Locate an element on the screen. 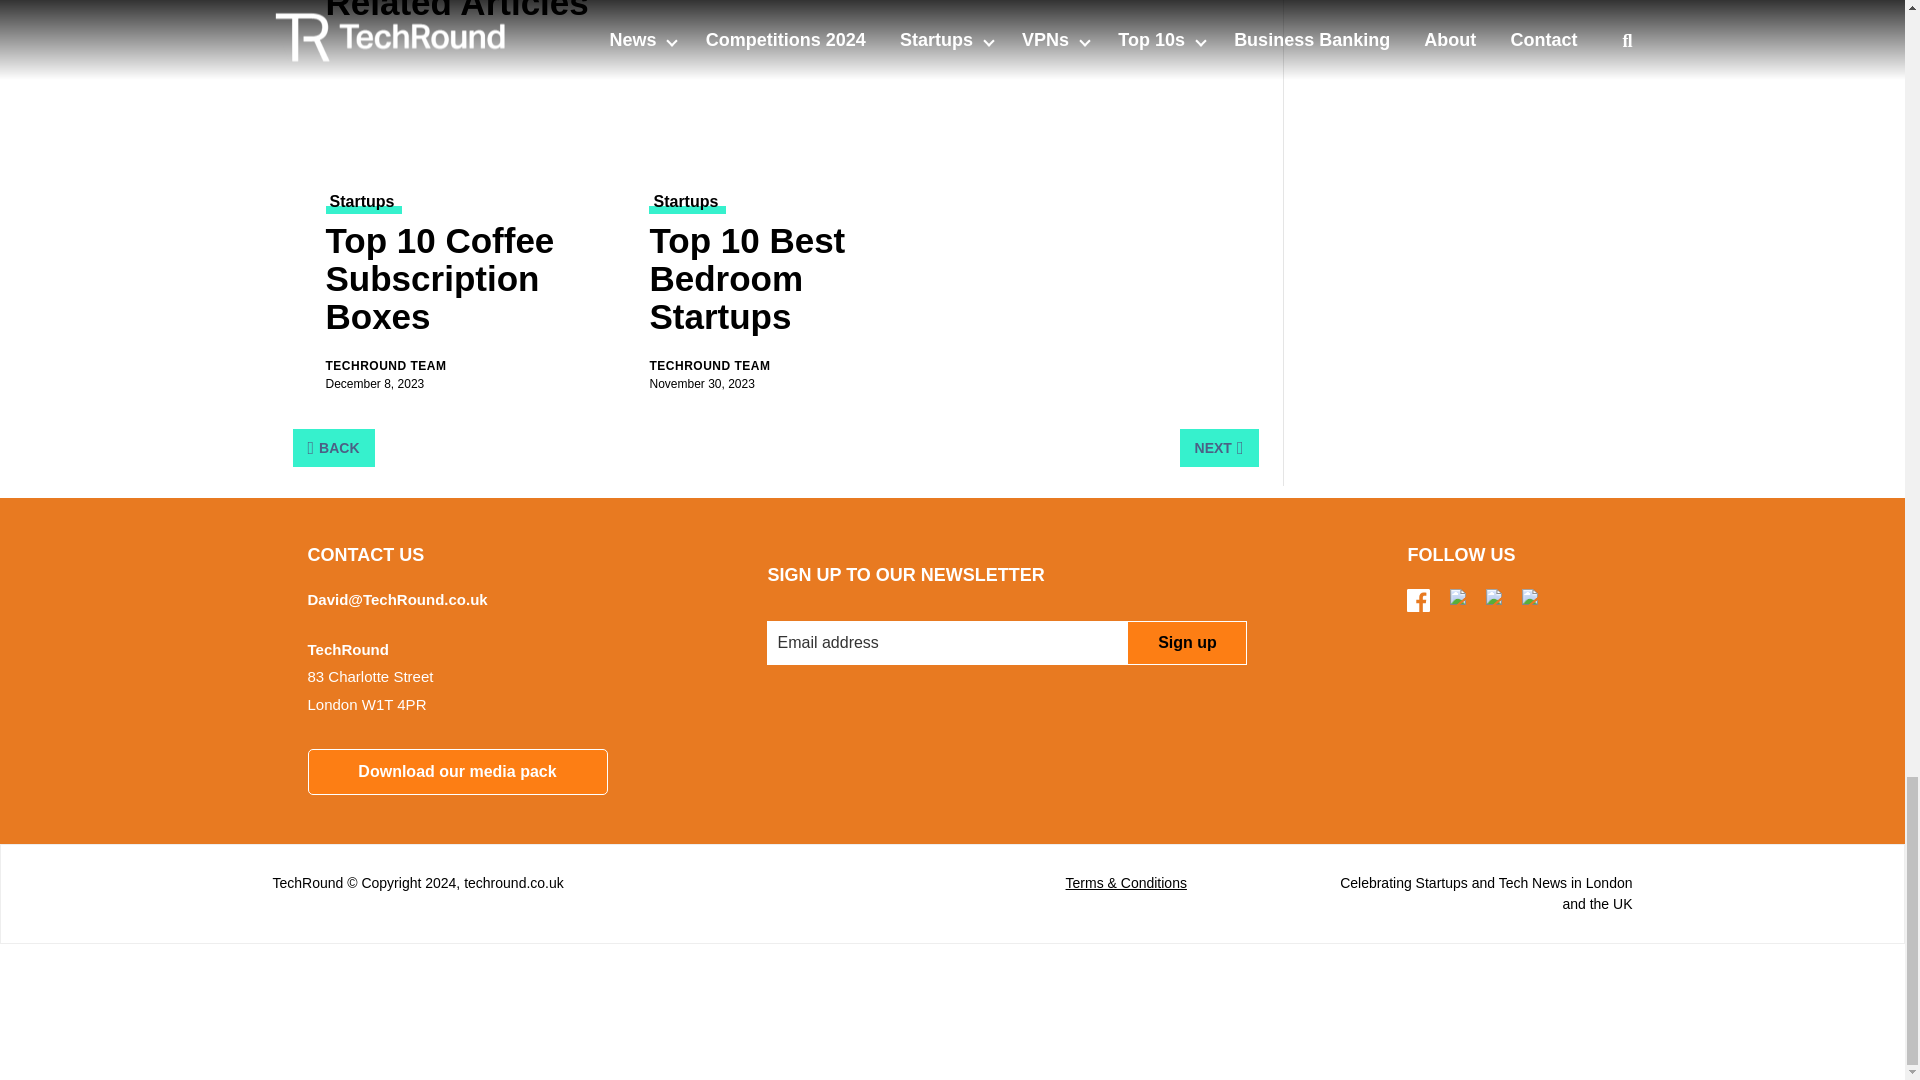 This screenshot has width=1920, height=1080. Top 10 Coffee Subscription Boxes is located at coordinates (476, 283).